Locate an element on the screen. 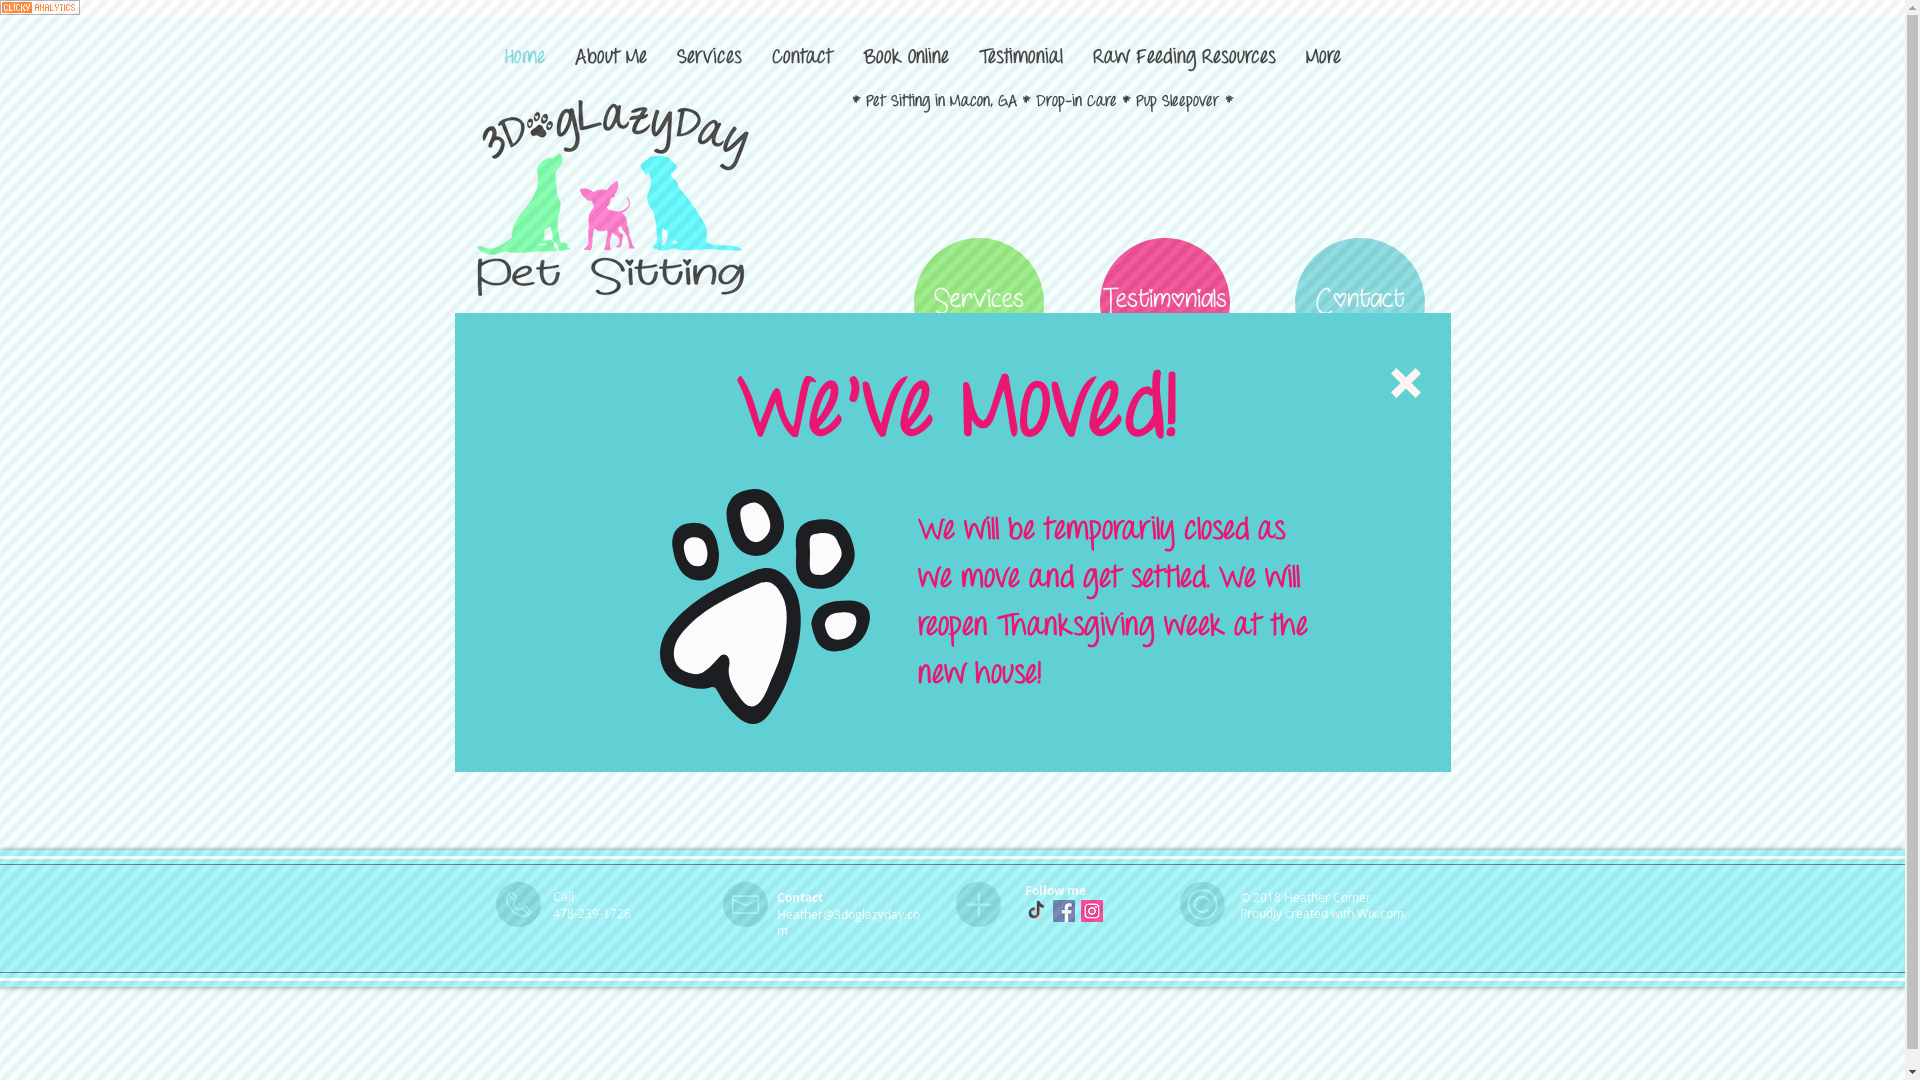  Heather and Cora is located at coordinates (668, 551).